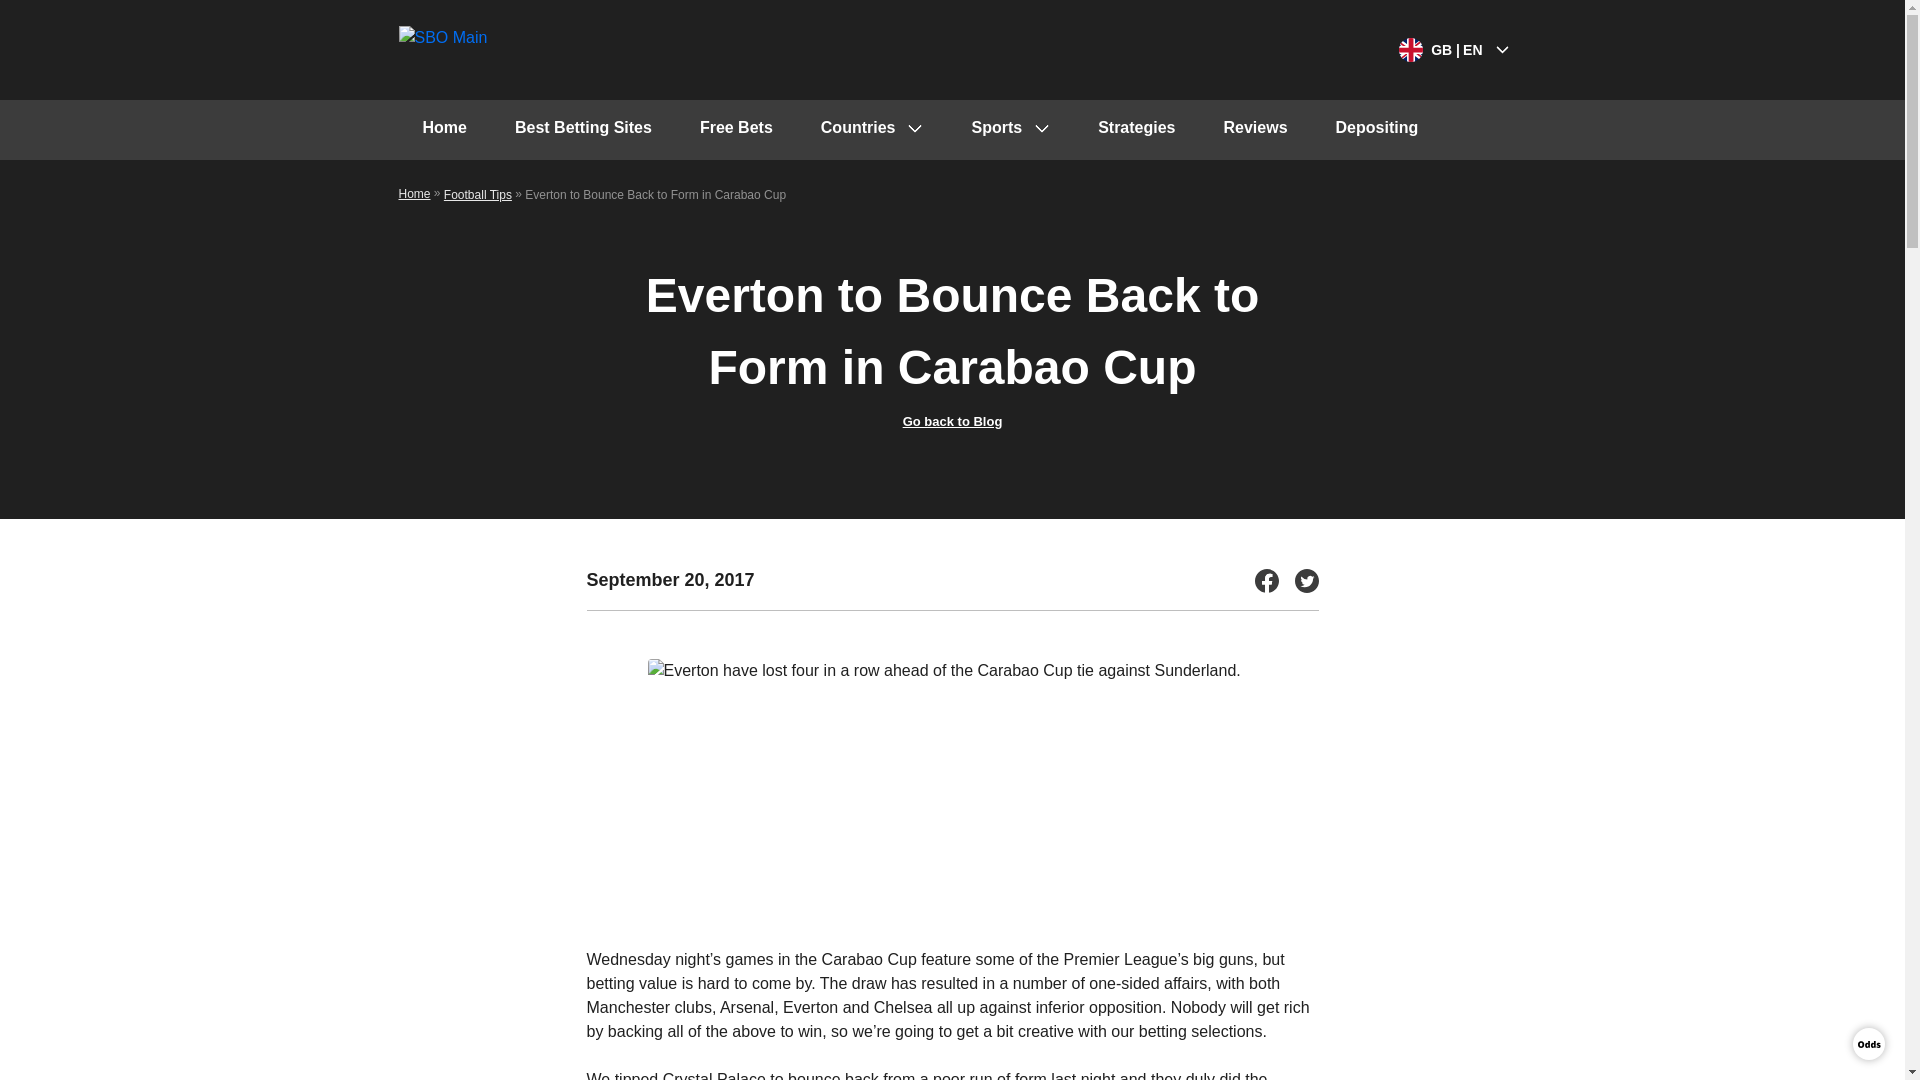 This screenshot has width=1920, height=1080. What do you see at coordinates (1010, 130) in the screenshot?
I see `Sports` at bounding box center [1010, 130].